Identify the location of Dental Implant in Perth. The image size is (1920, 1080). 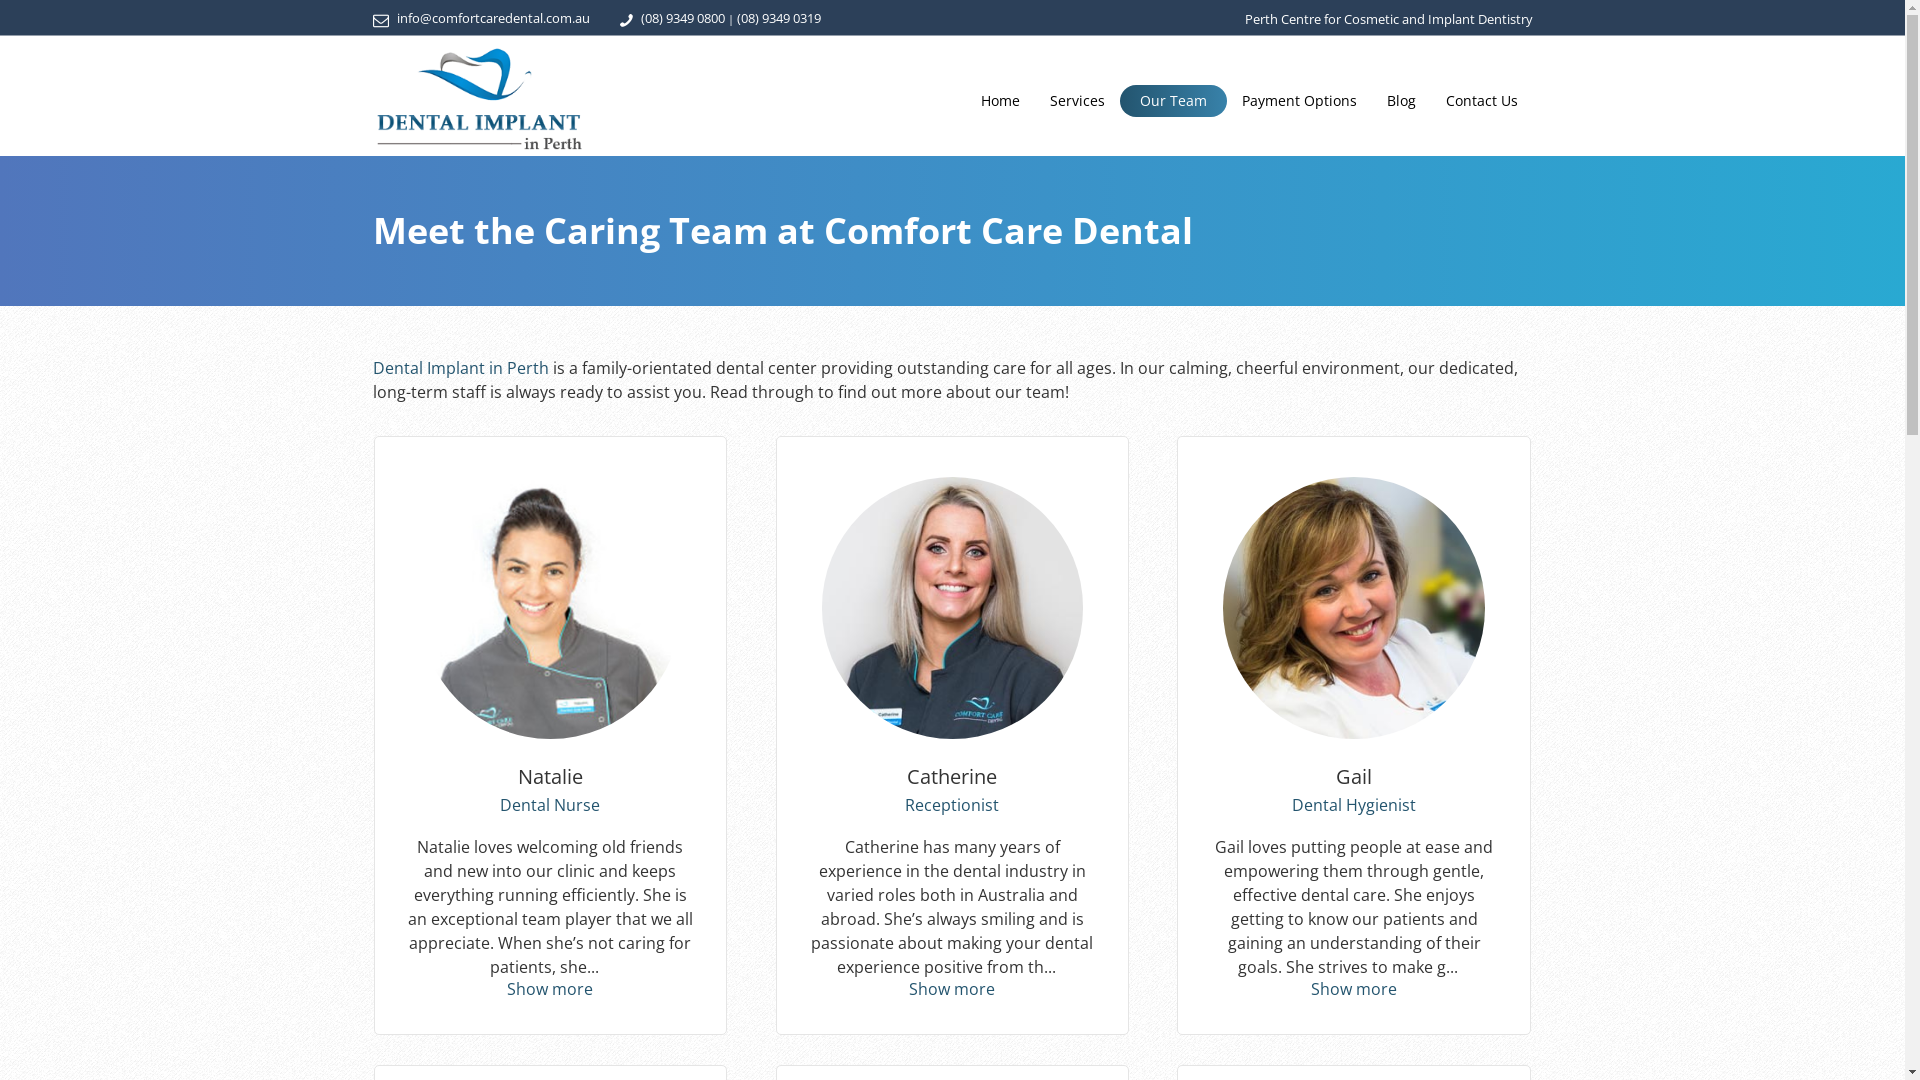
(461, 368).